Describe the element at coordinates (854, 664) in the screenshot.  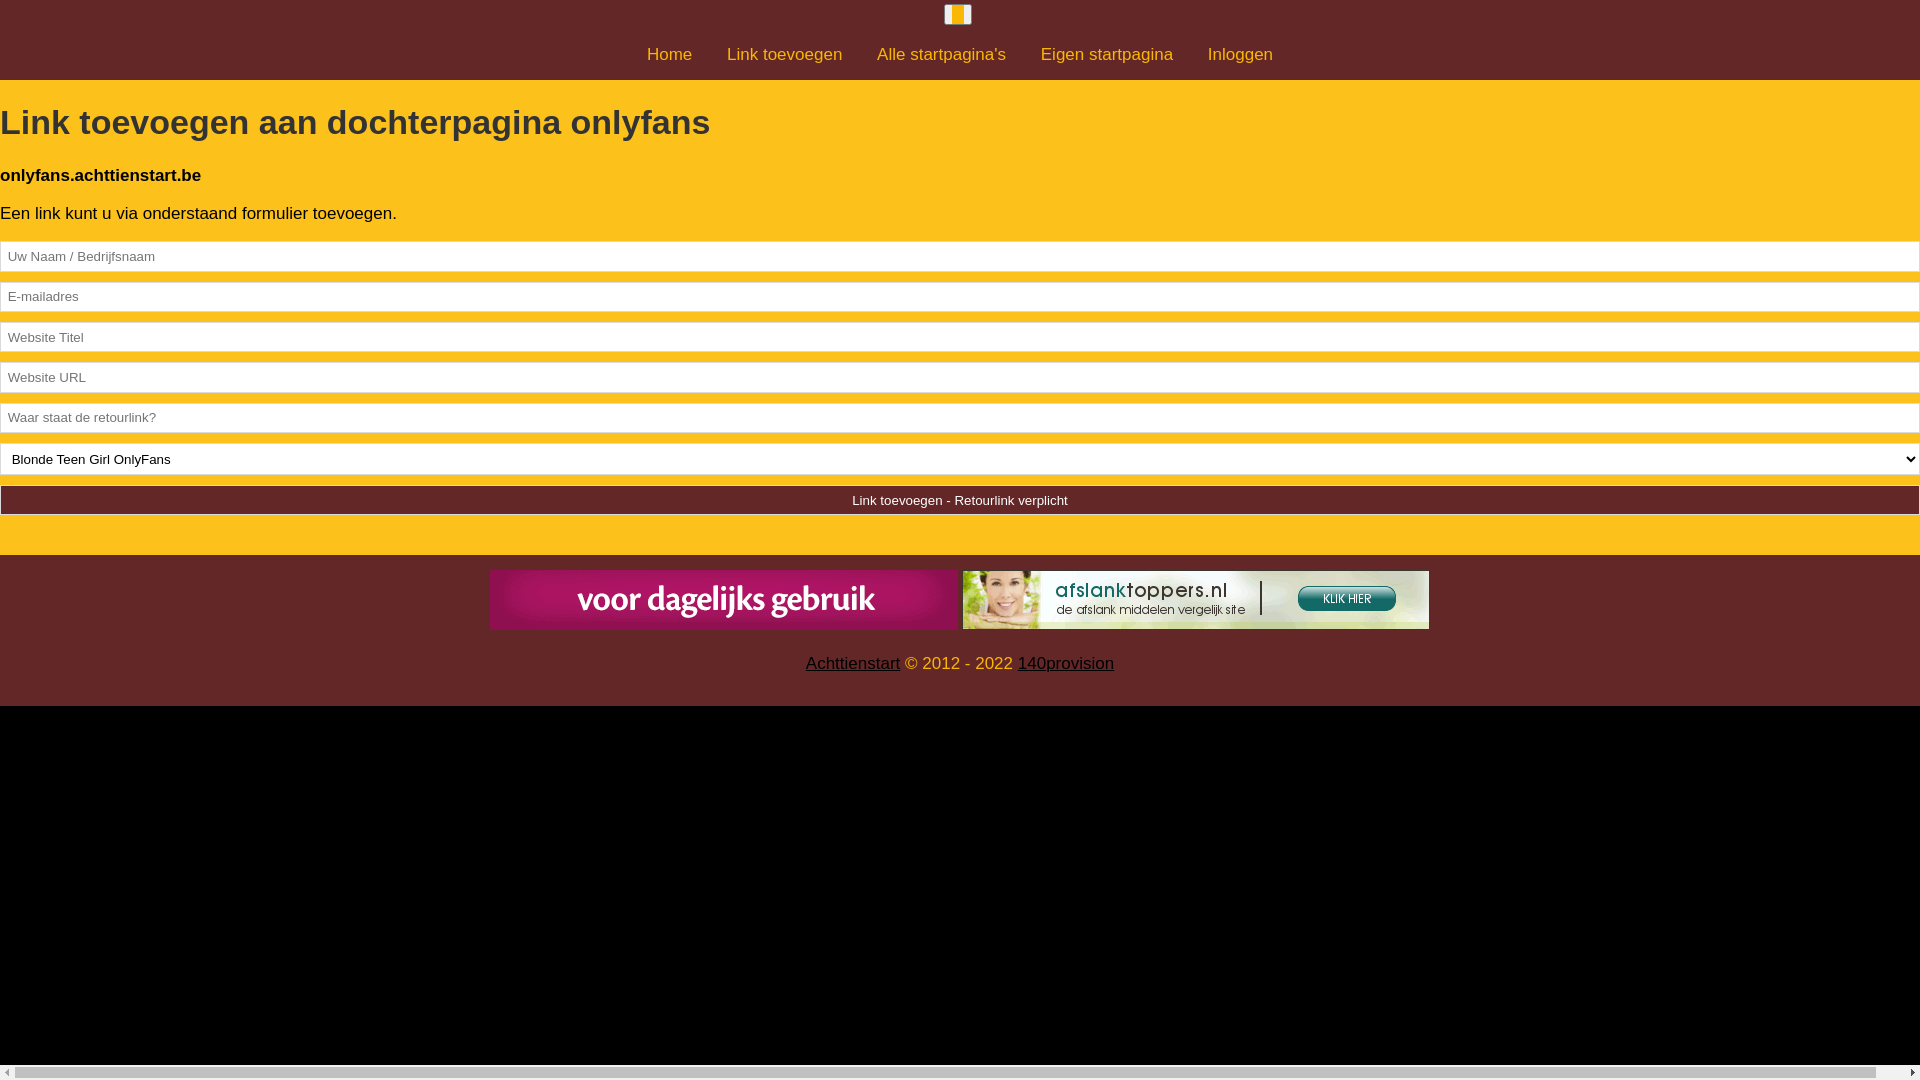
I see `Achttienstart` at that location.